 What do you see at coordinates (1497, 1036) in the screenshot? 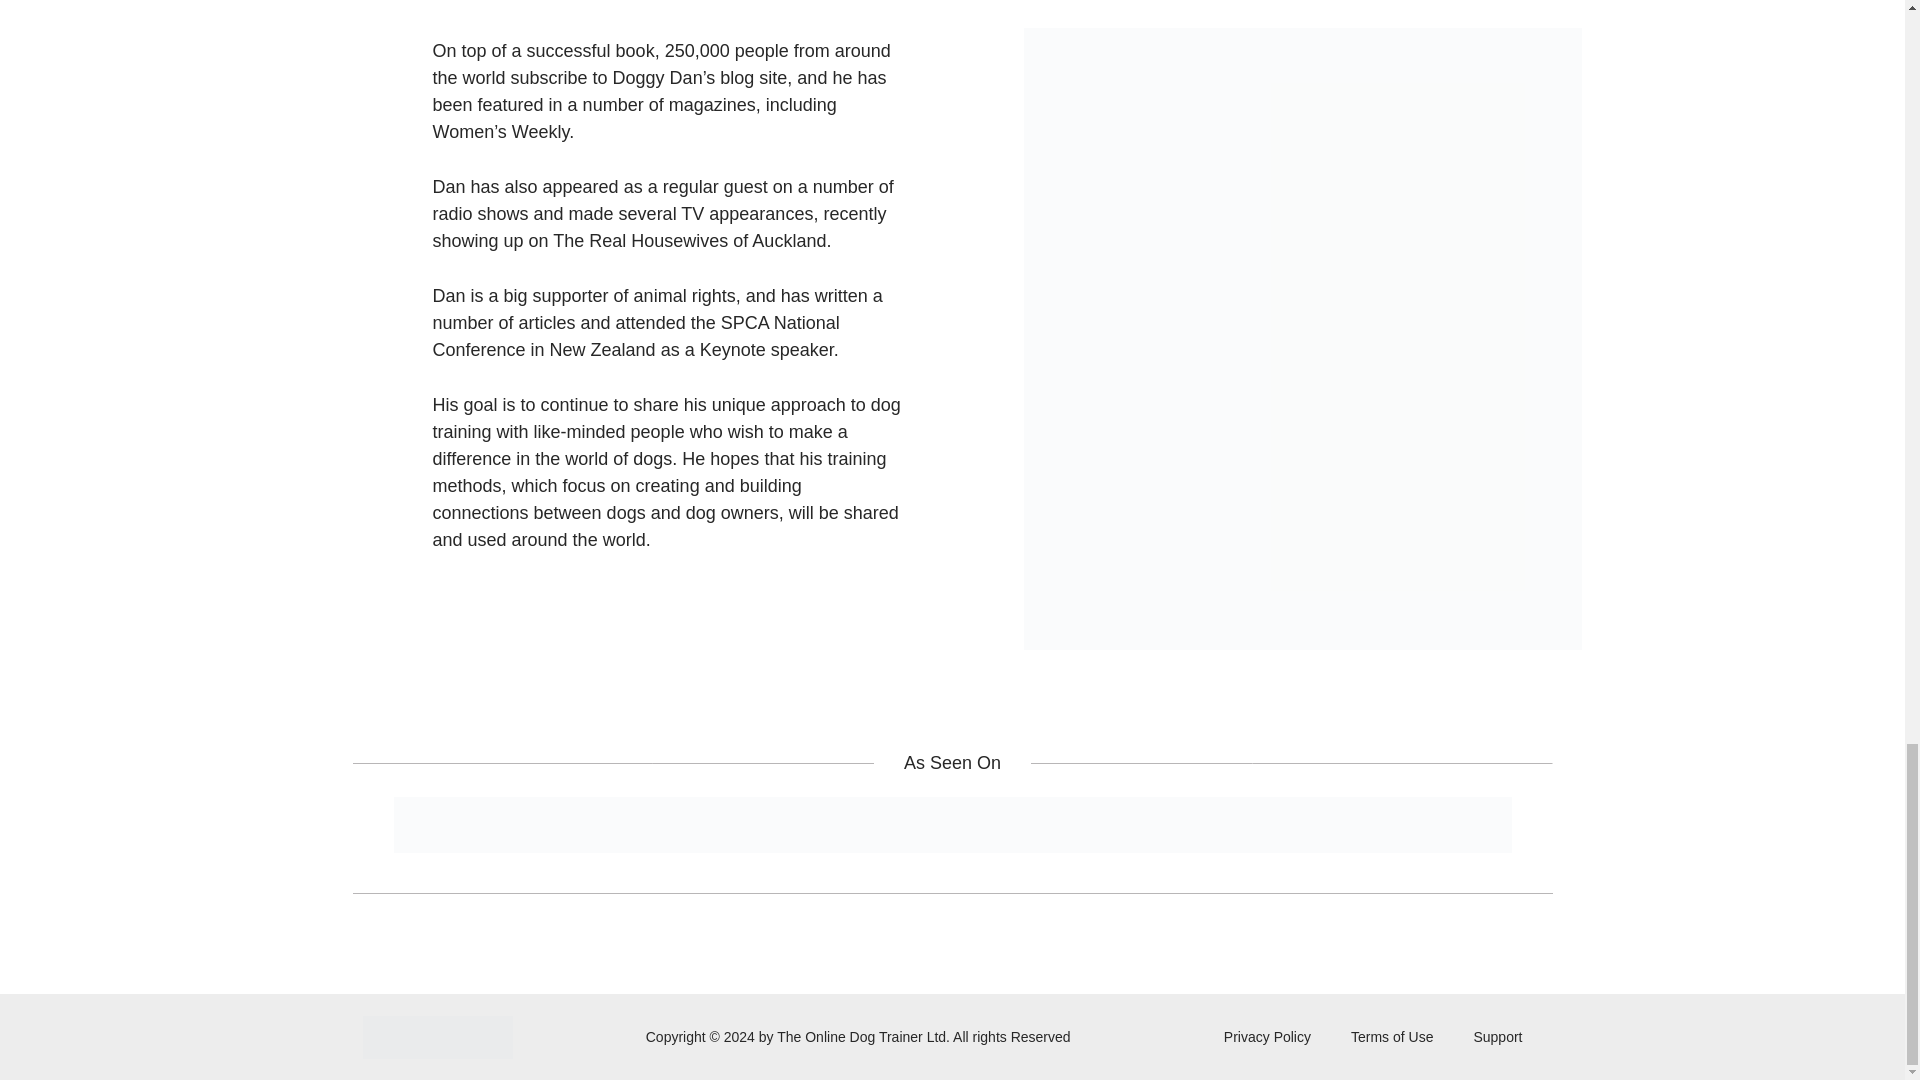
I see `Support` at bounding box center [1497, 1036].